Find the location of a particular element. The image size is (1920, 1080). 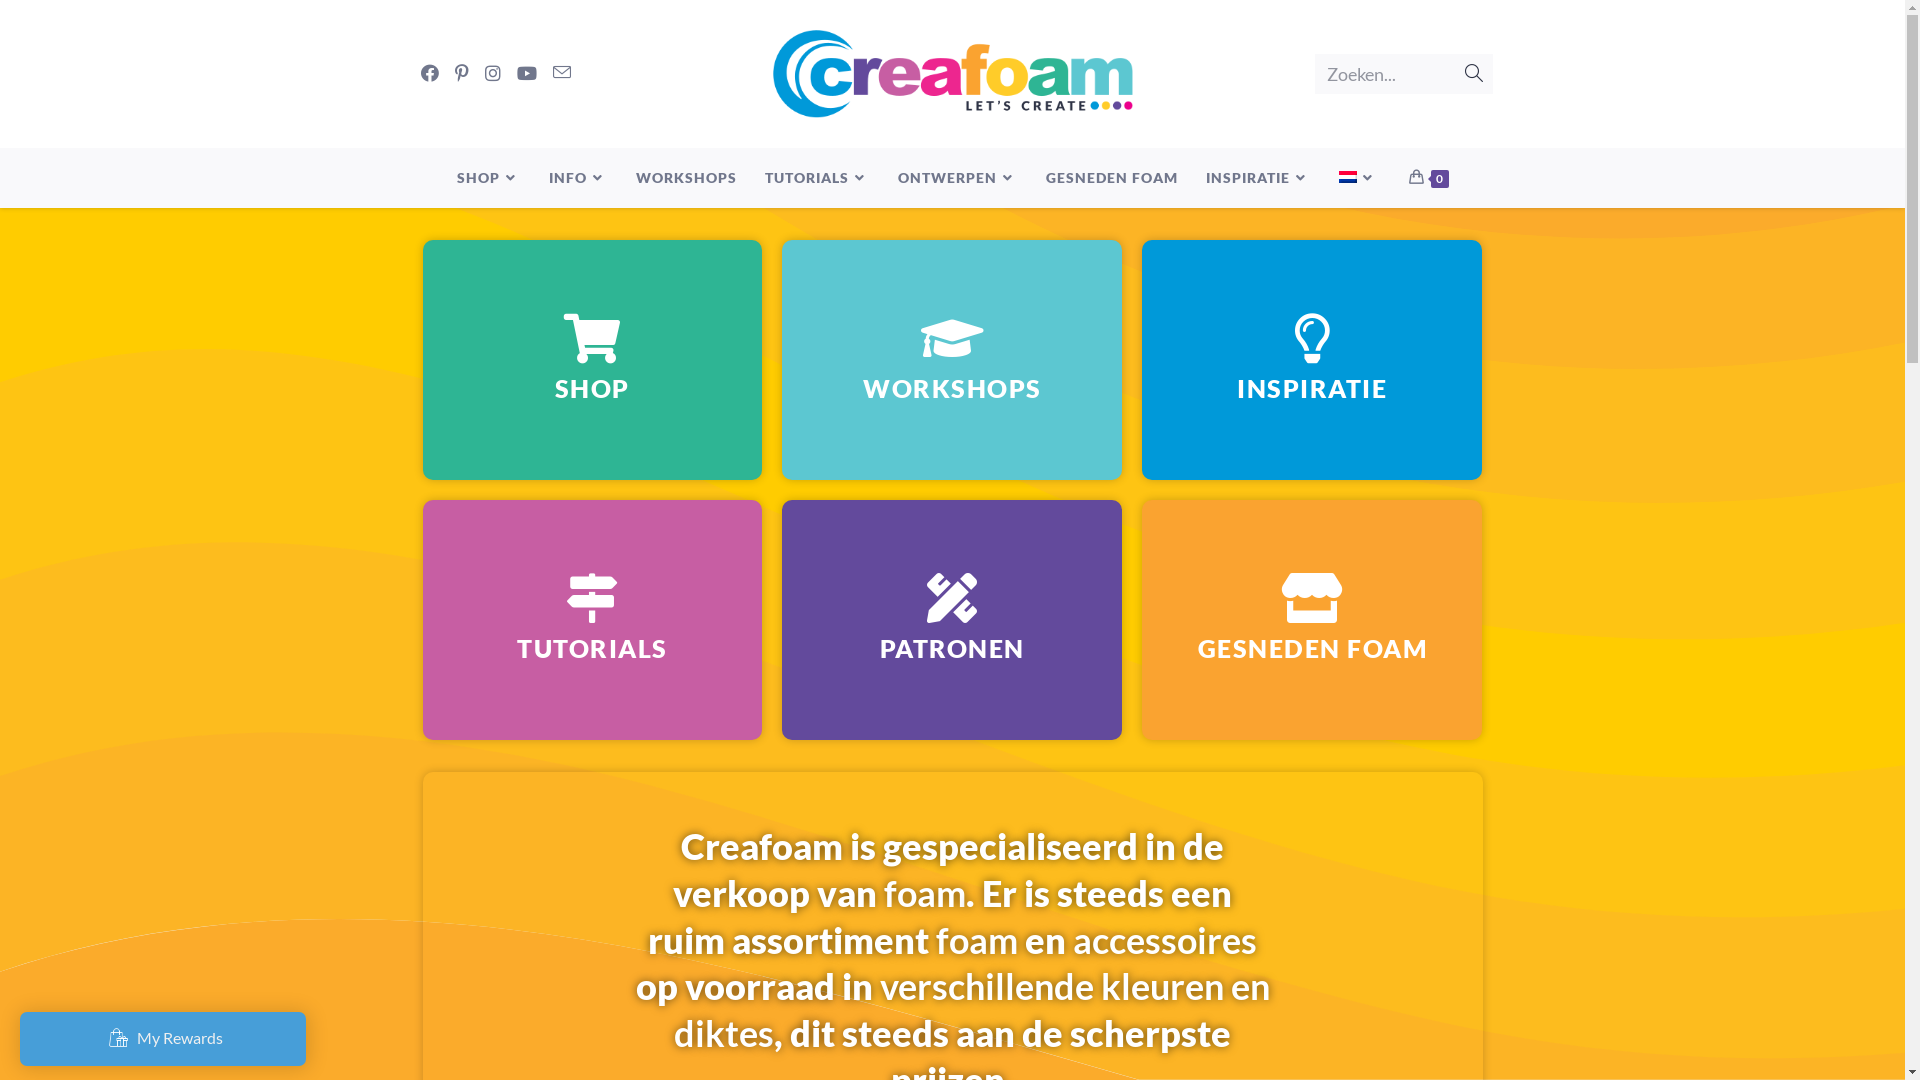

INSPIRATIE is located at coordinates (1312, 360).